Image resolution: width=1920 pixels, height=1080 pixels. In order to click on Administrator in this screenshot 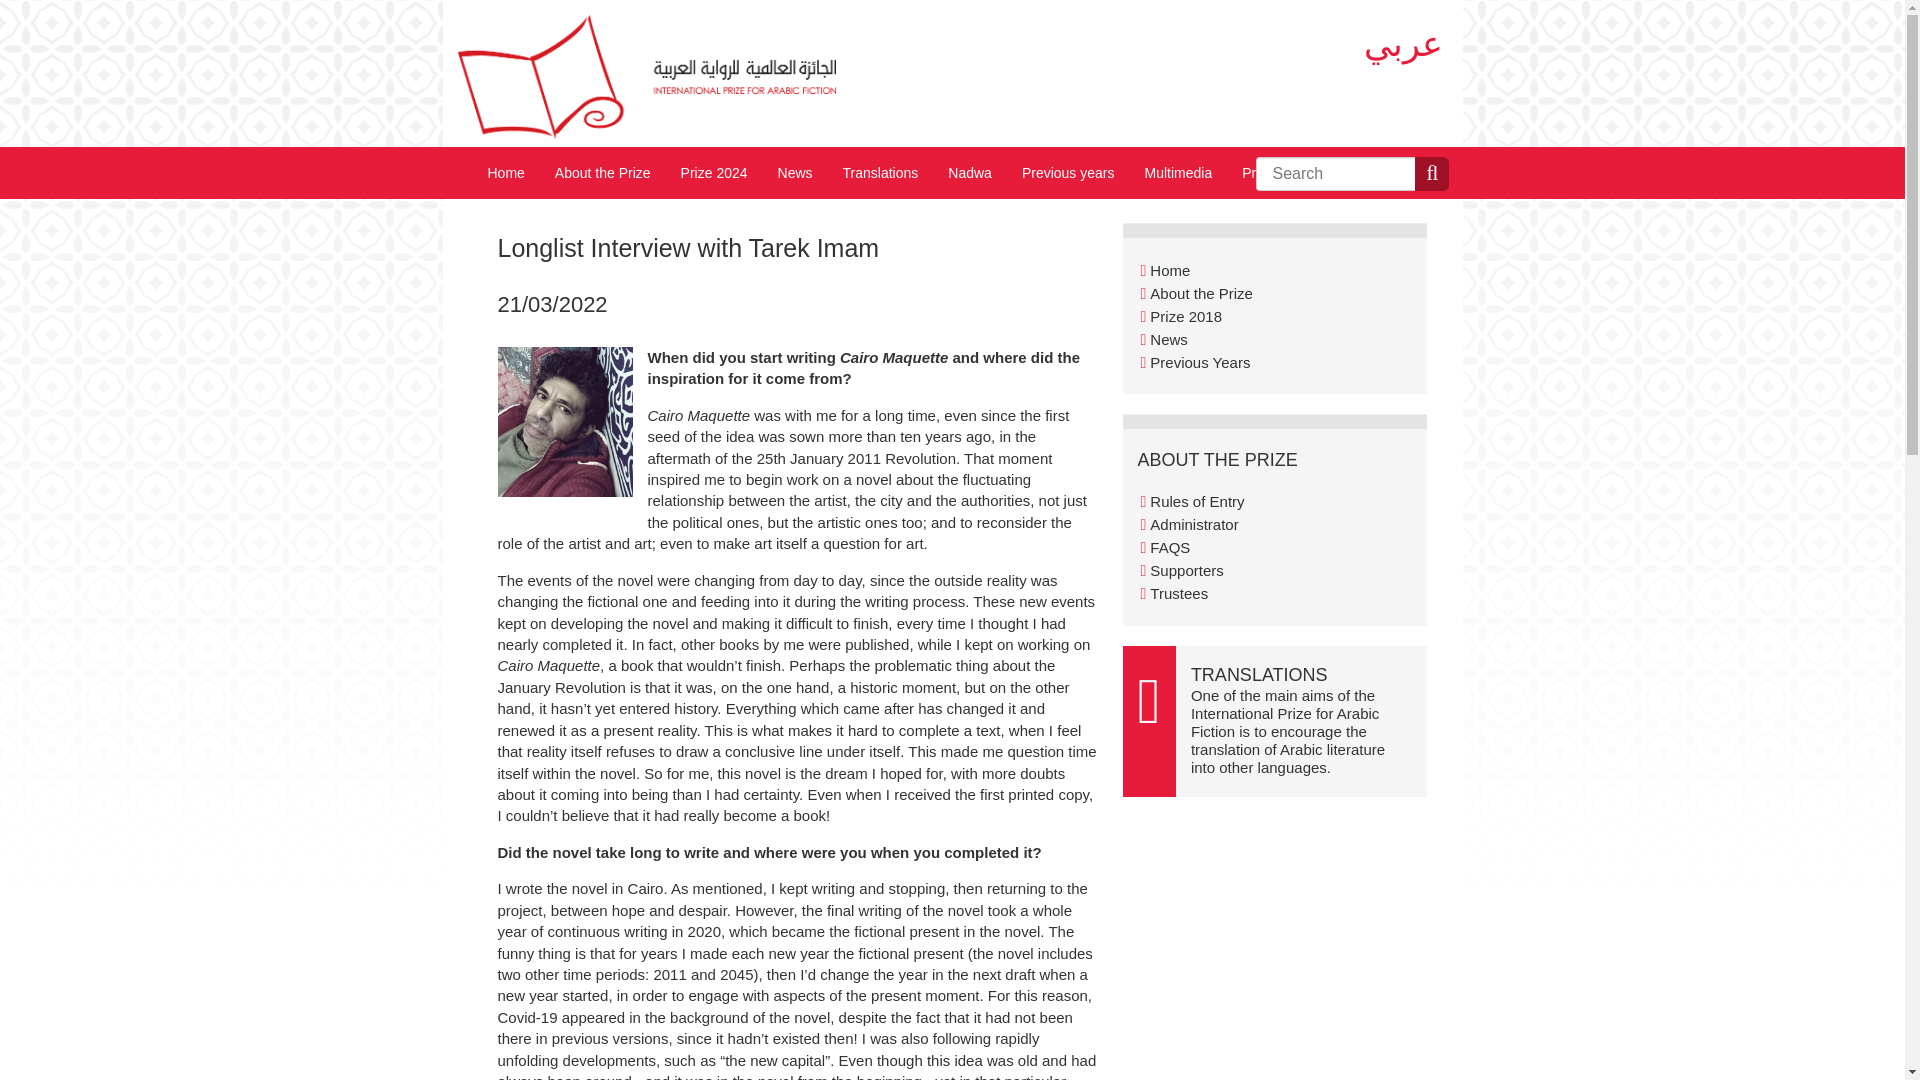, I will do `click(1194, 524)`.